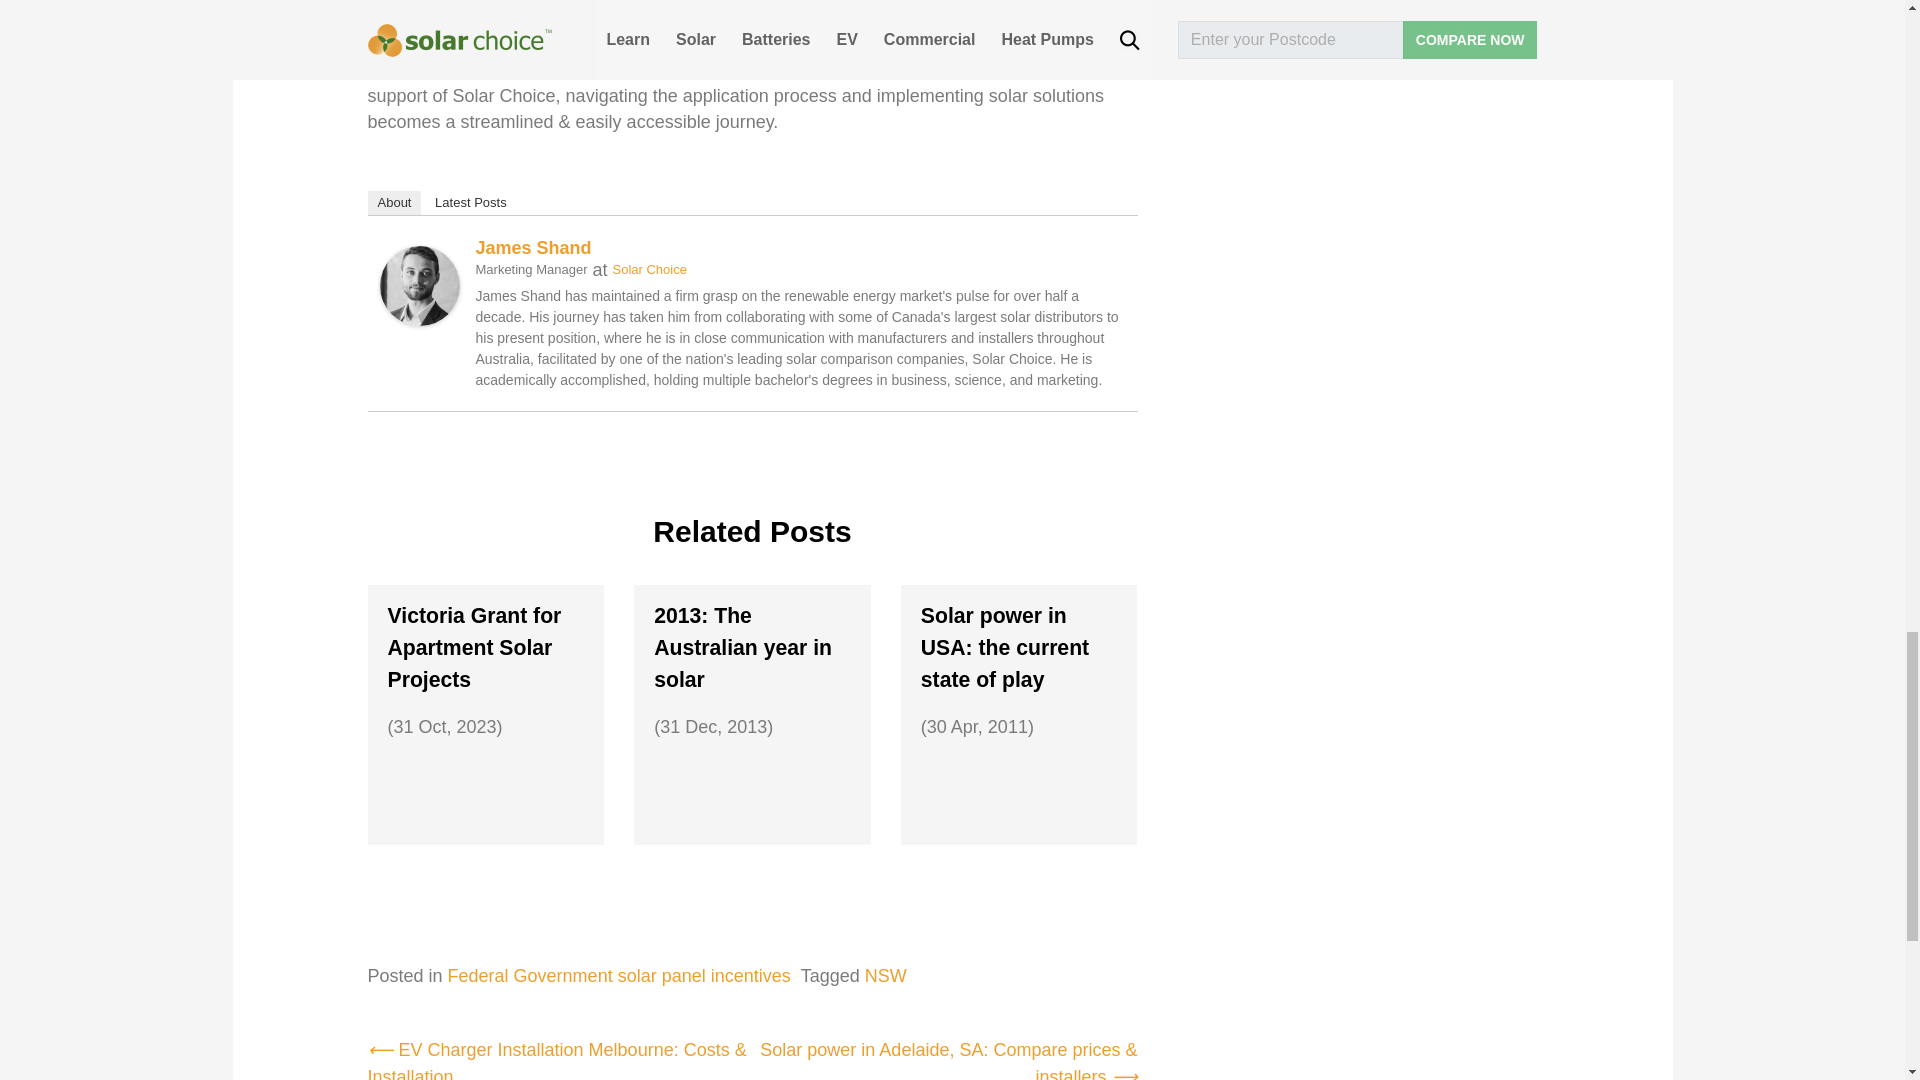 The height and width of the screenshot is (1080, 1920). I want to click on Solar power in USA: the current state of play, so click(1019, 648).